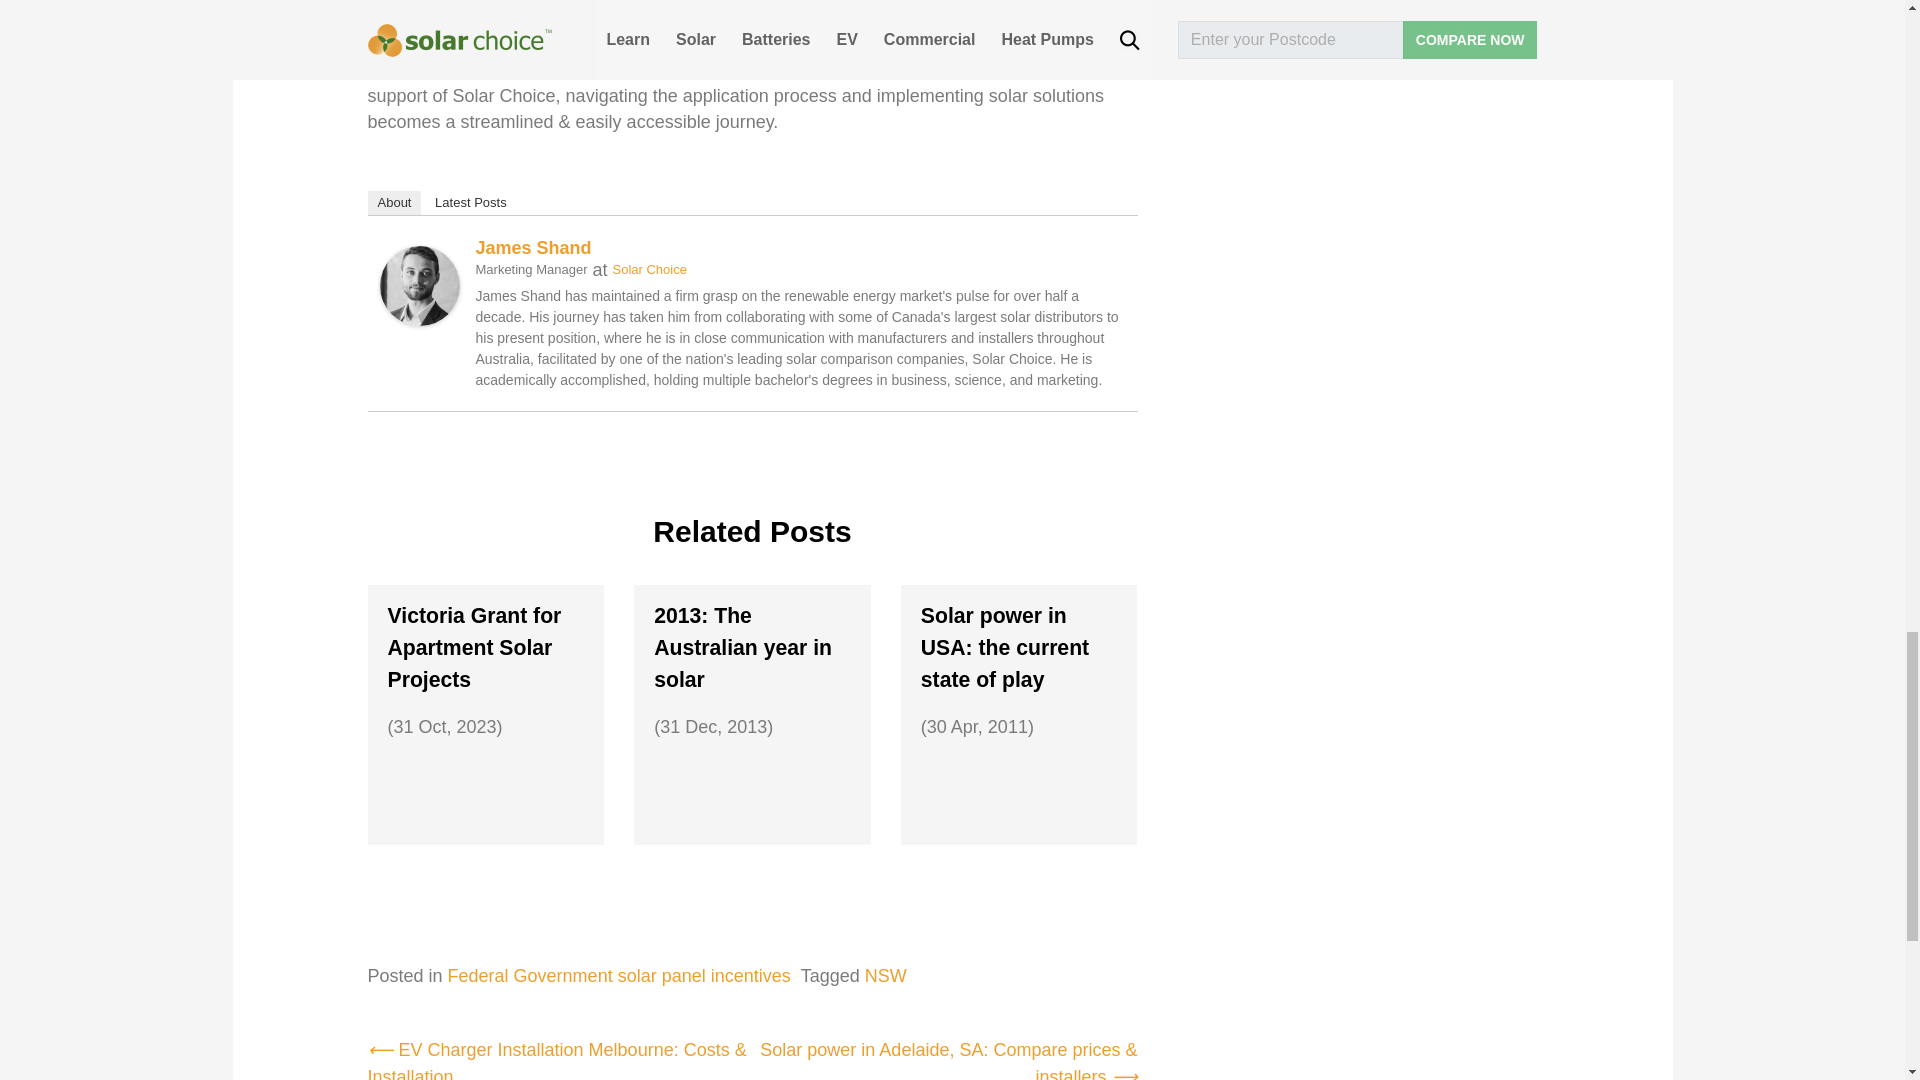 The height and width of the screenshot is (1080, 1920). I want to click on Solar power in USA: the current state of play, so click(1019, 648).